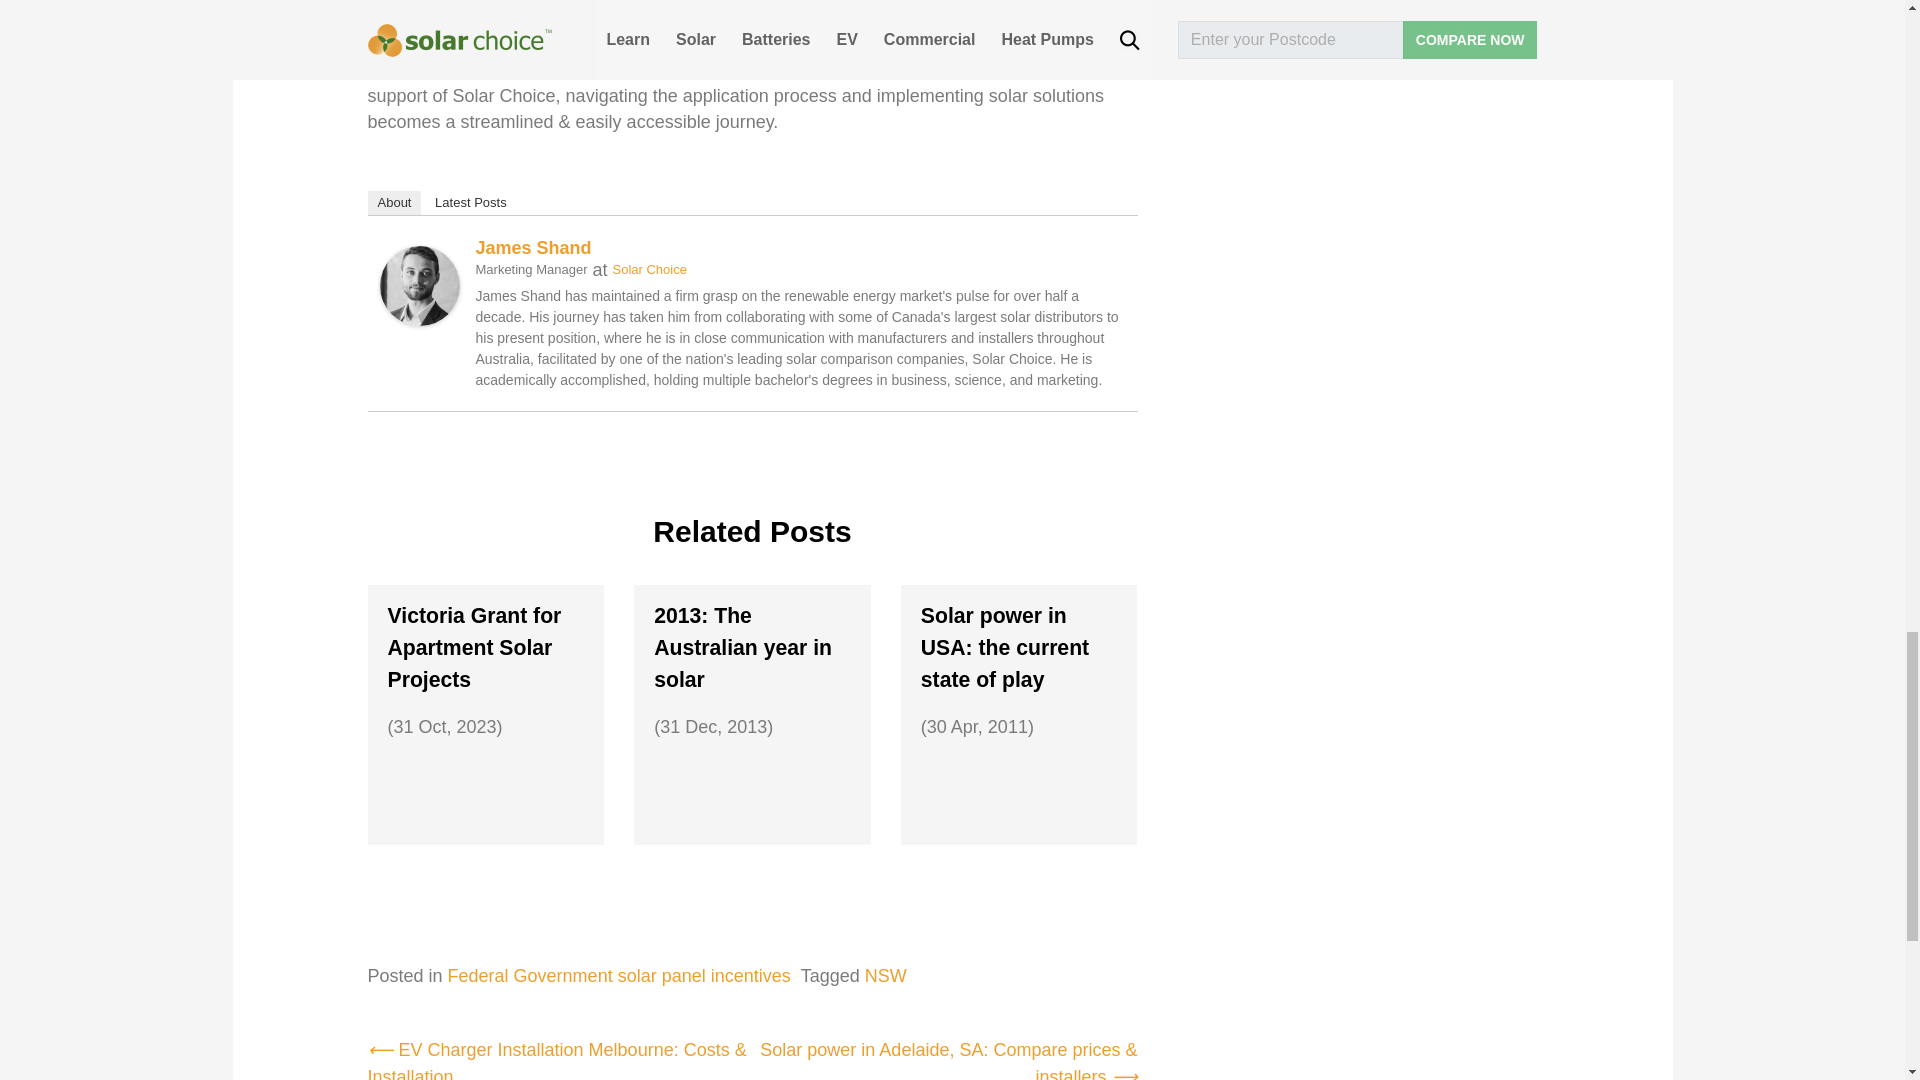 The height and width of the screenshot is (1080, 1920). I want to click on Solar power in USA: the current state of play, so click(1019, 648).